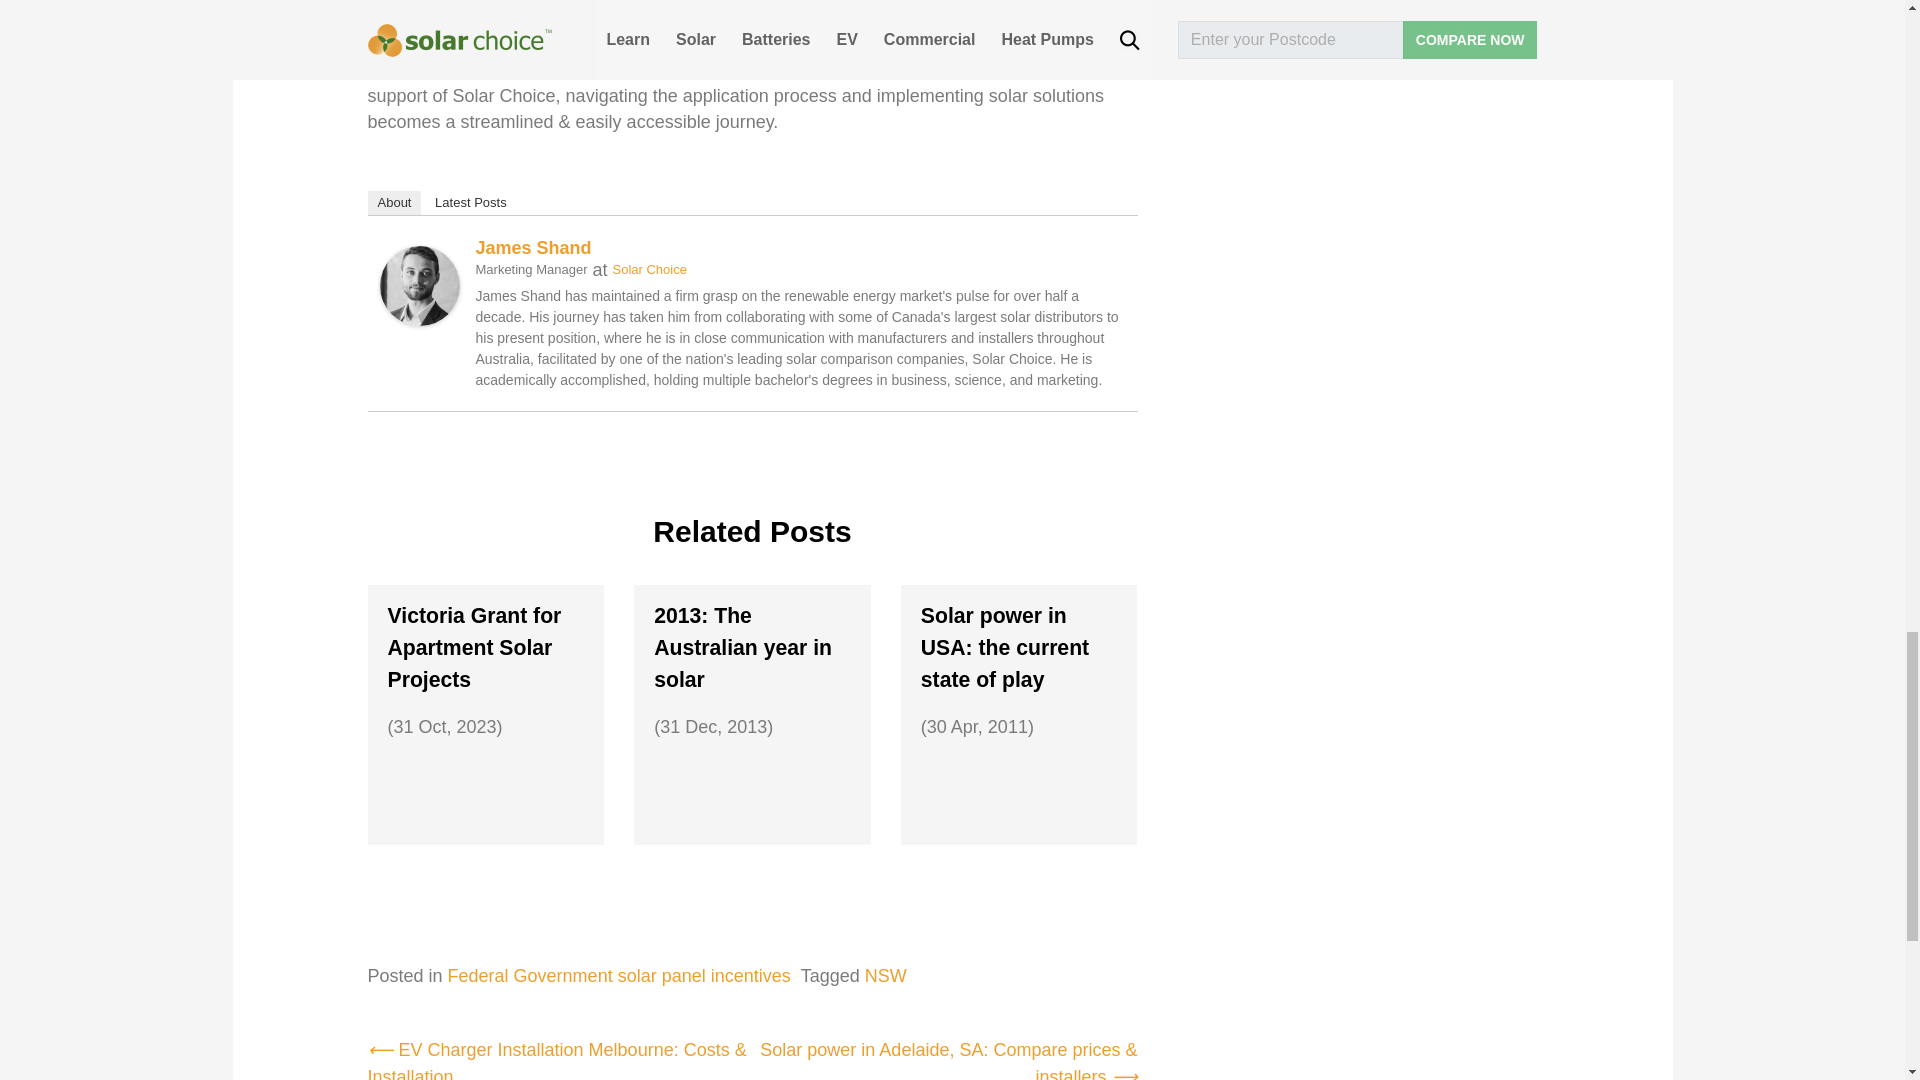 The height and width of the screenshot is (1080, 1920). I want to click on Solar power in USA: the current state of play, so click(1019, 648).